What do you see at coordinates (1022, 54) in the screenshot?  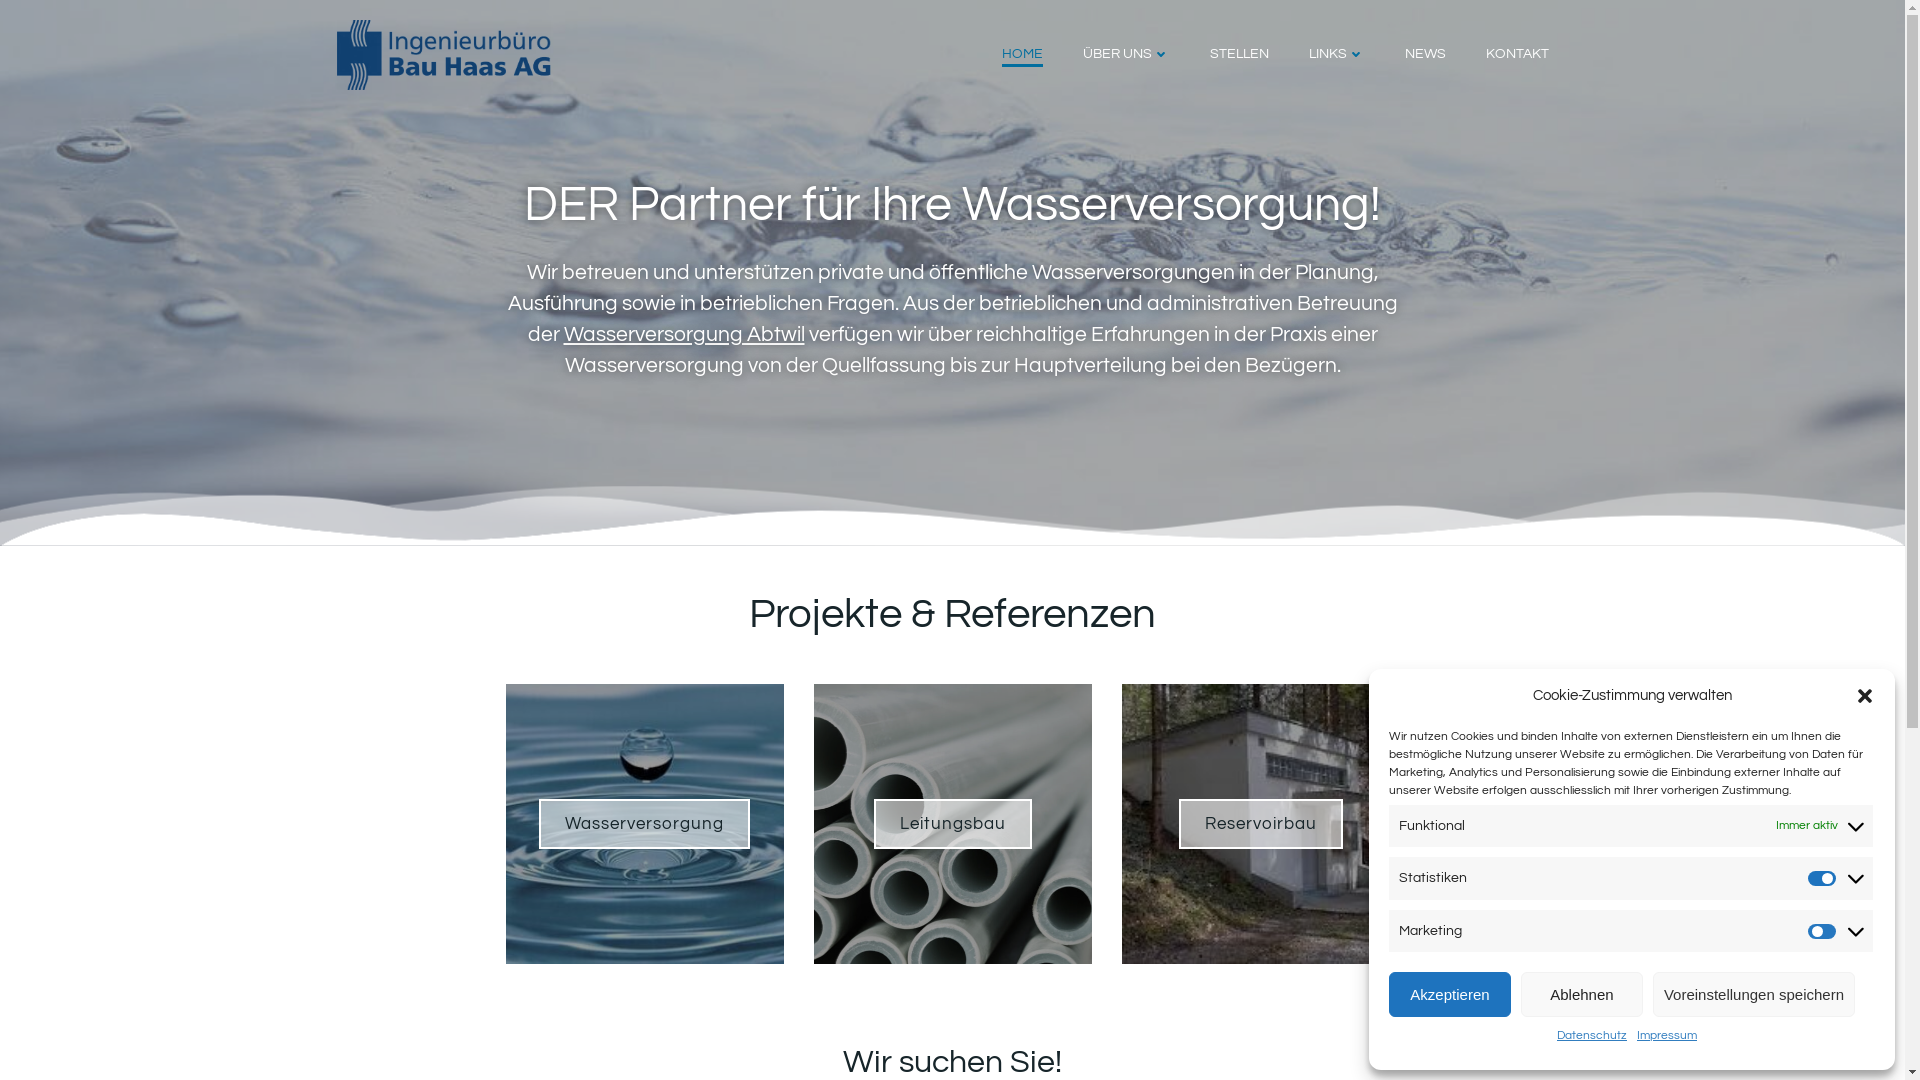 I see `HOME` at bounding box center [1022, 54].